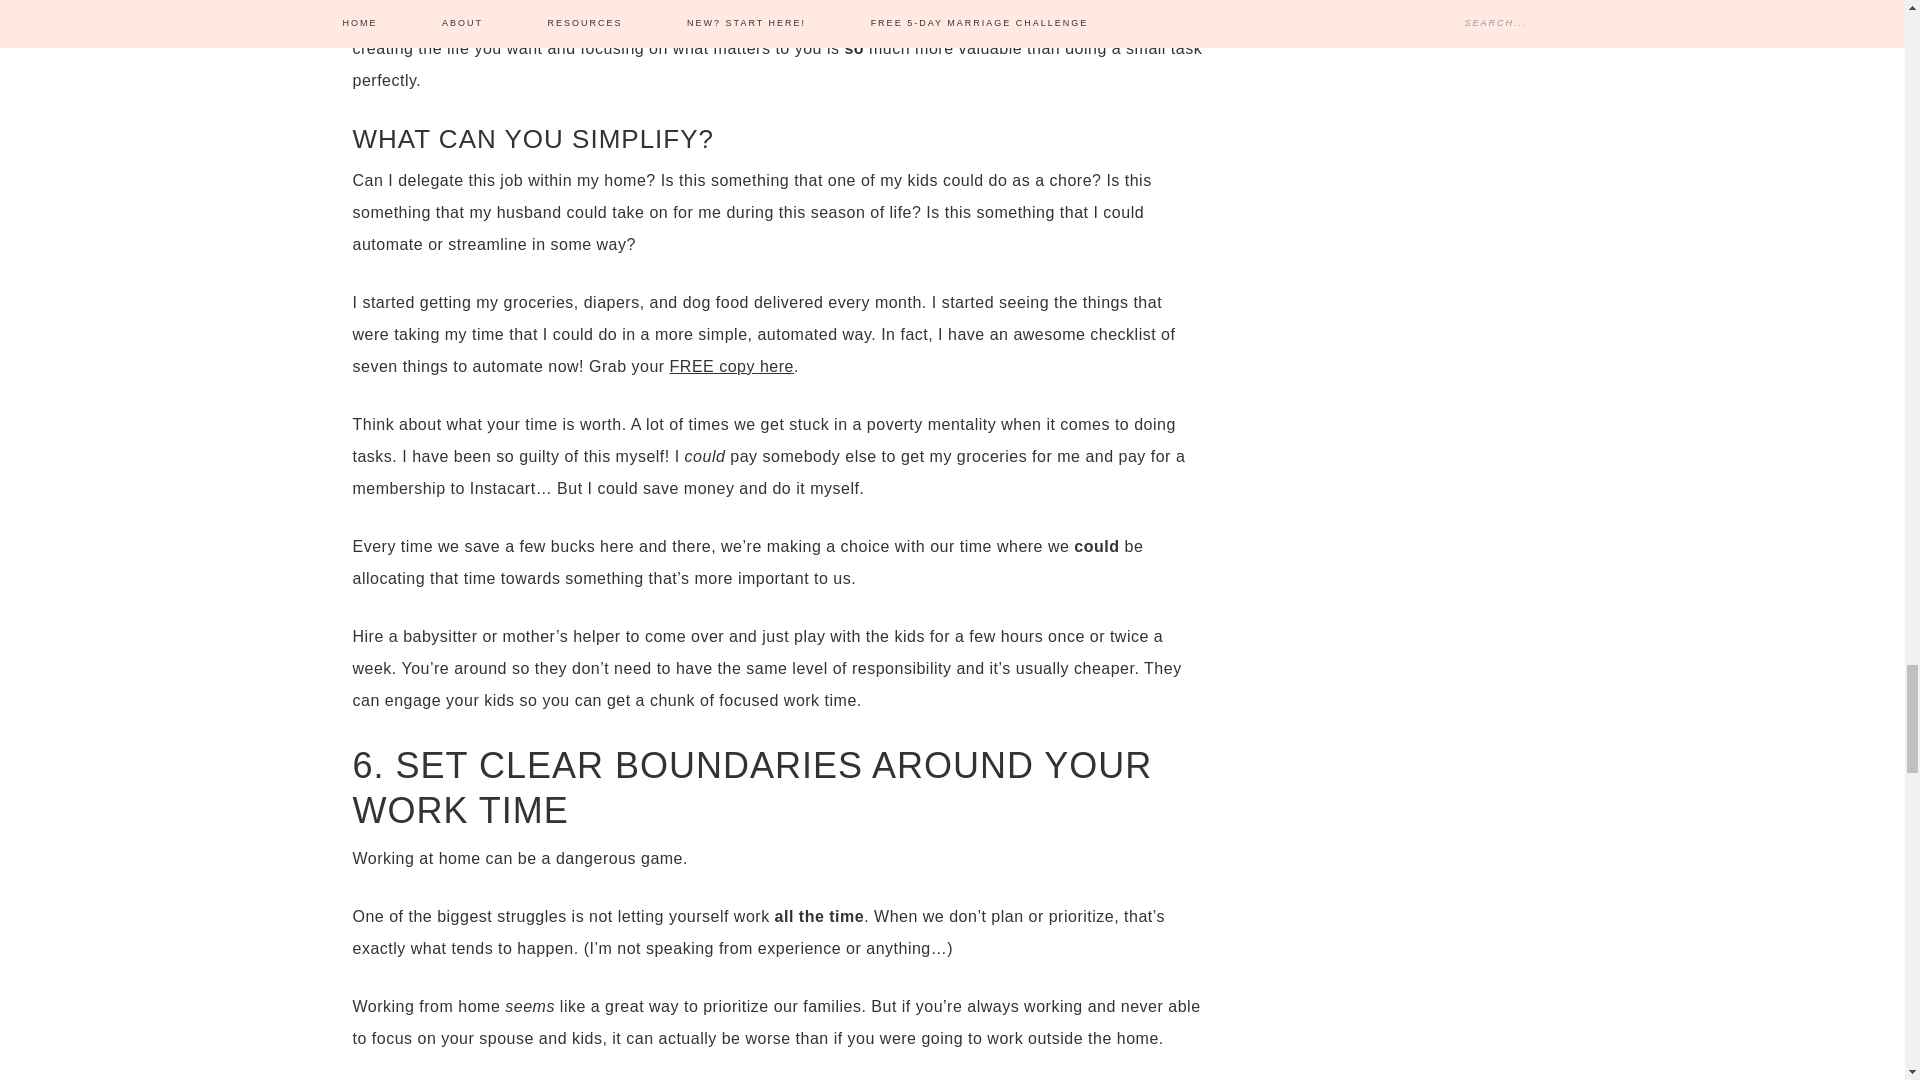 Image resolution: width=1920 pixels, height=1080 pixels. What do you see at coordinates (732, 366) in the screenshot?
I see `FREE copy here` at bounding box center [732, 366].